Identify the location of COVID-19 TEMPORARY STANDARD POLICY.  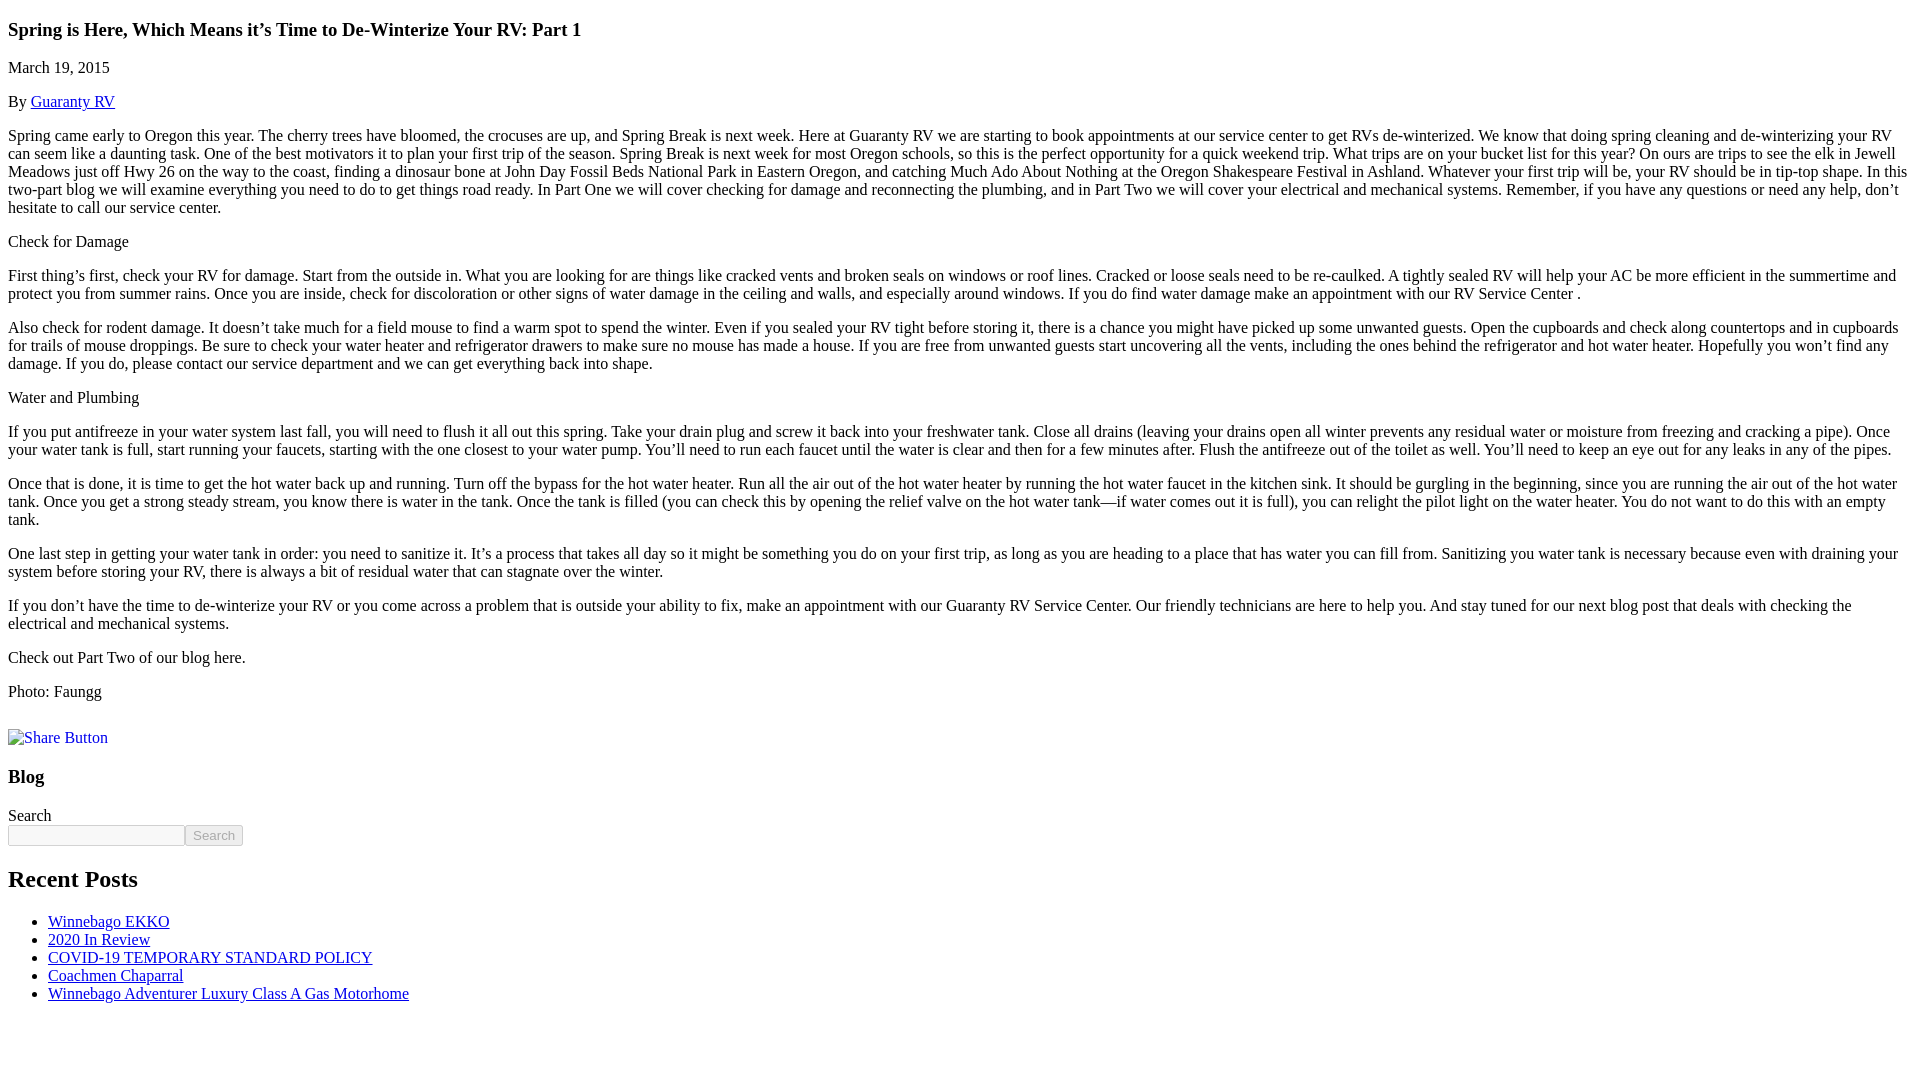
(210, 957).